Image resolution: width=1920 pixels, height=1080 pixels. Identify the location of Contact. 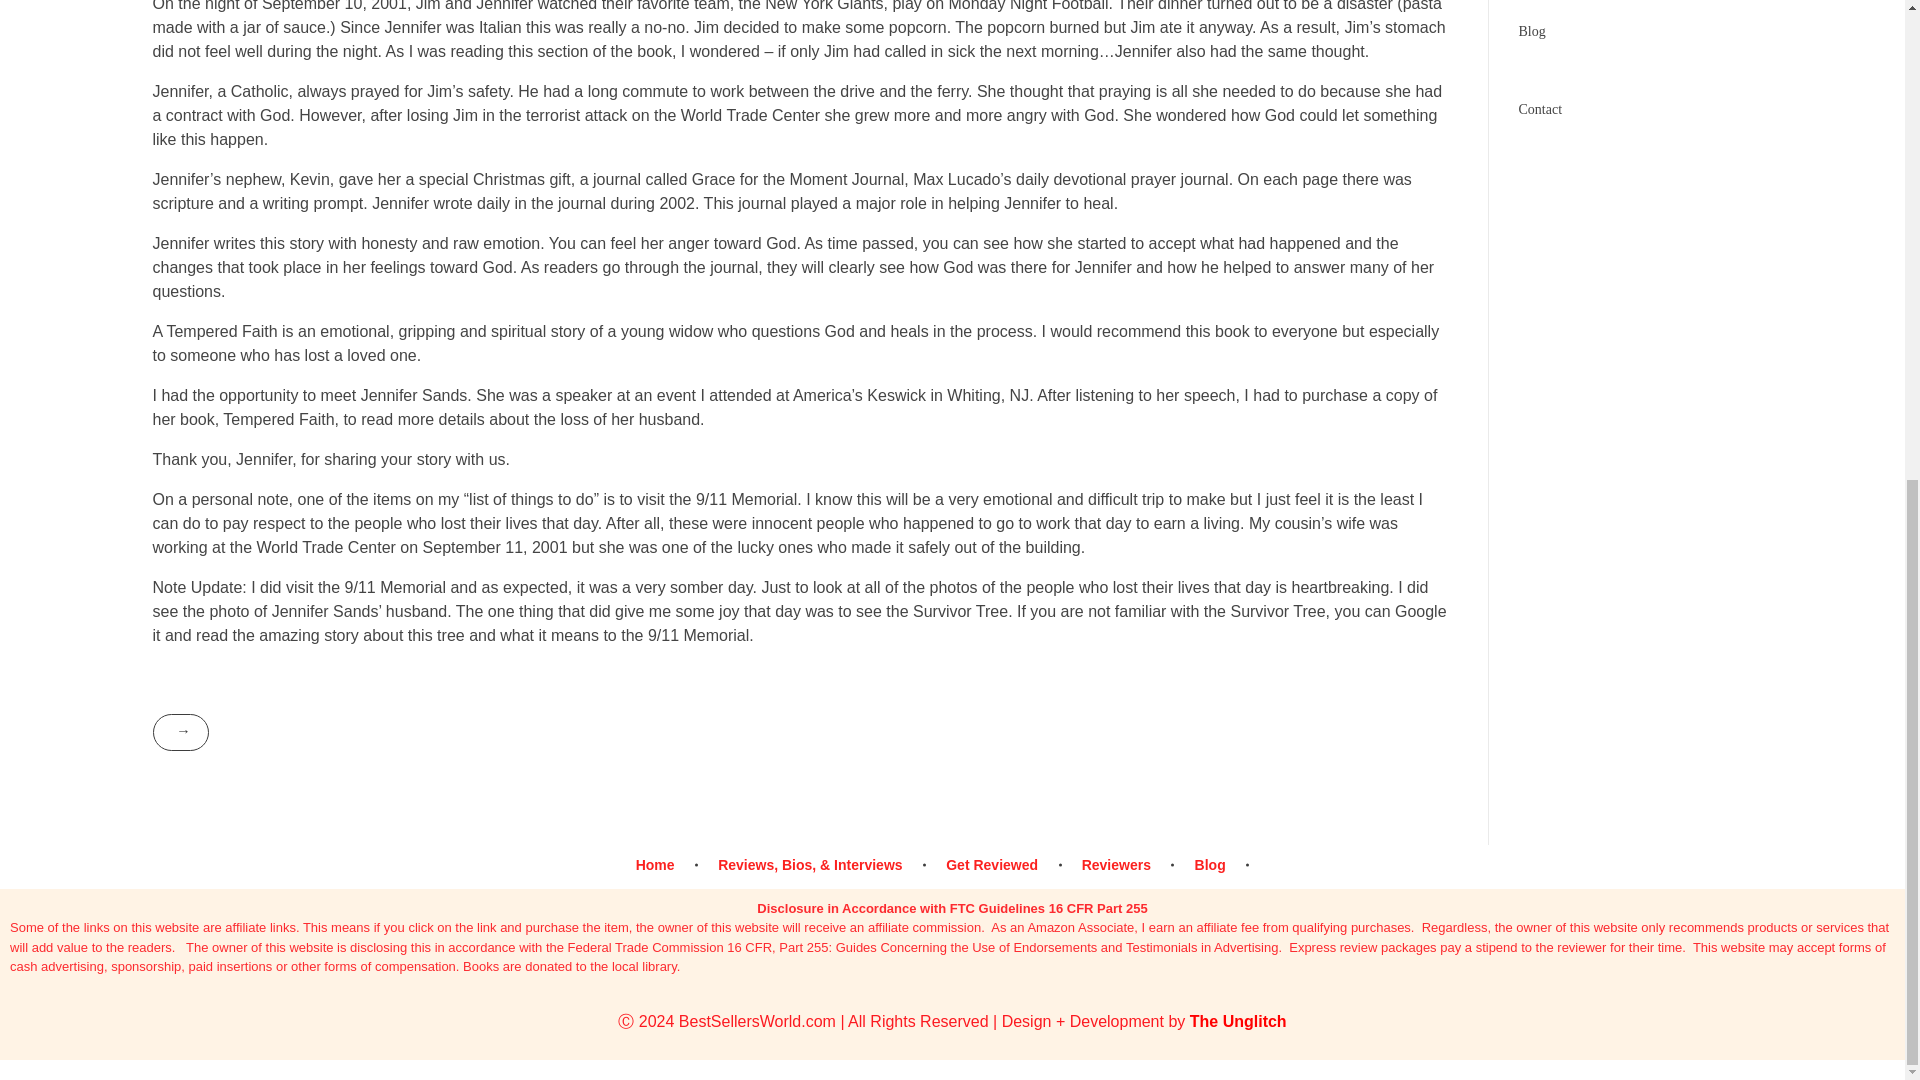
(1540, 108).